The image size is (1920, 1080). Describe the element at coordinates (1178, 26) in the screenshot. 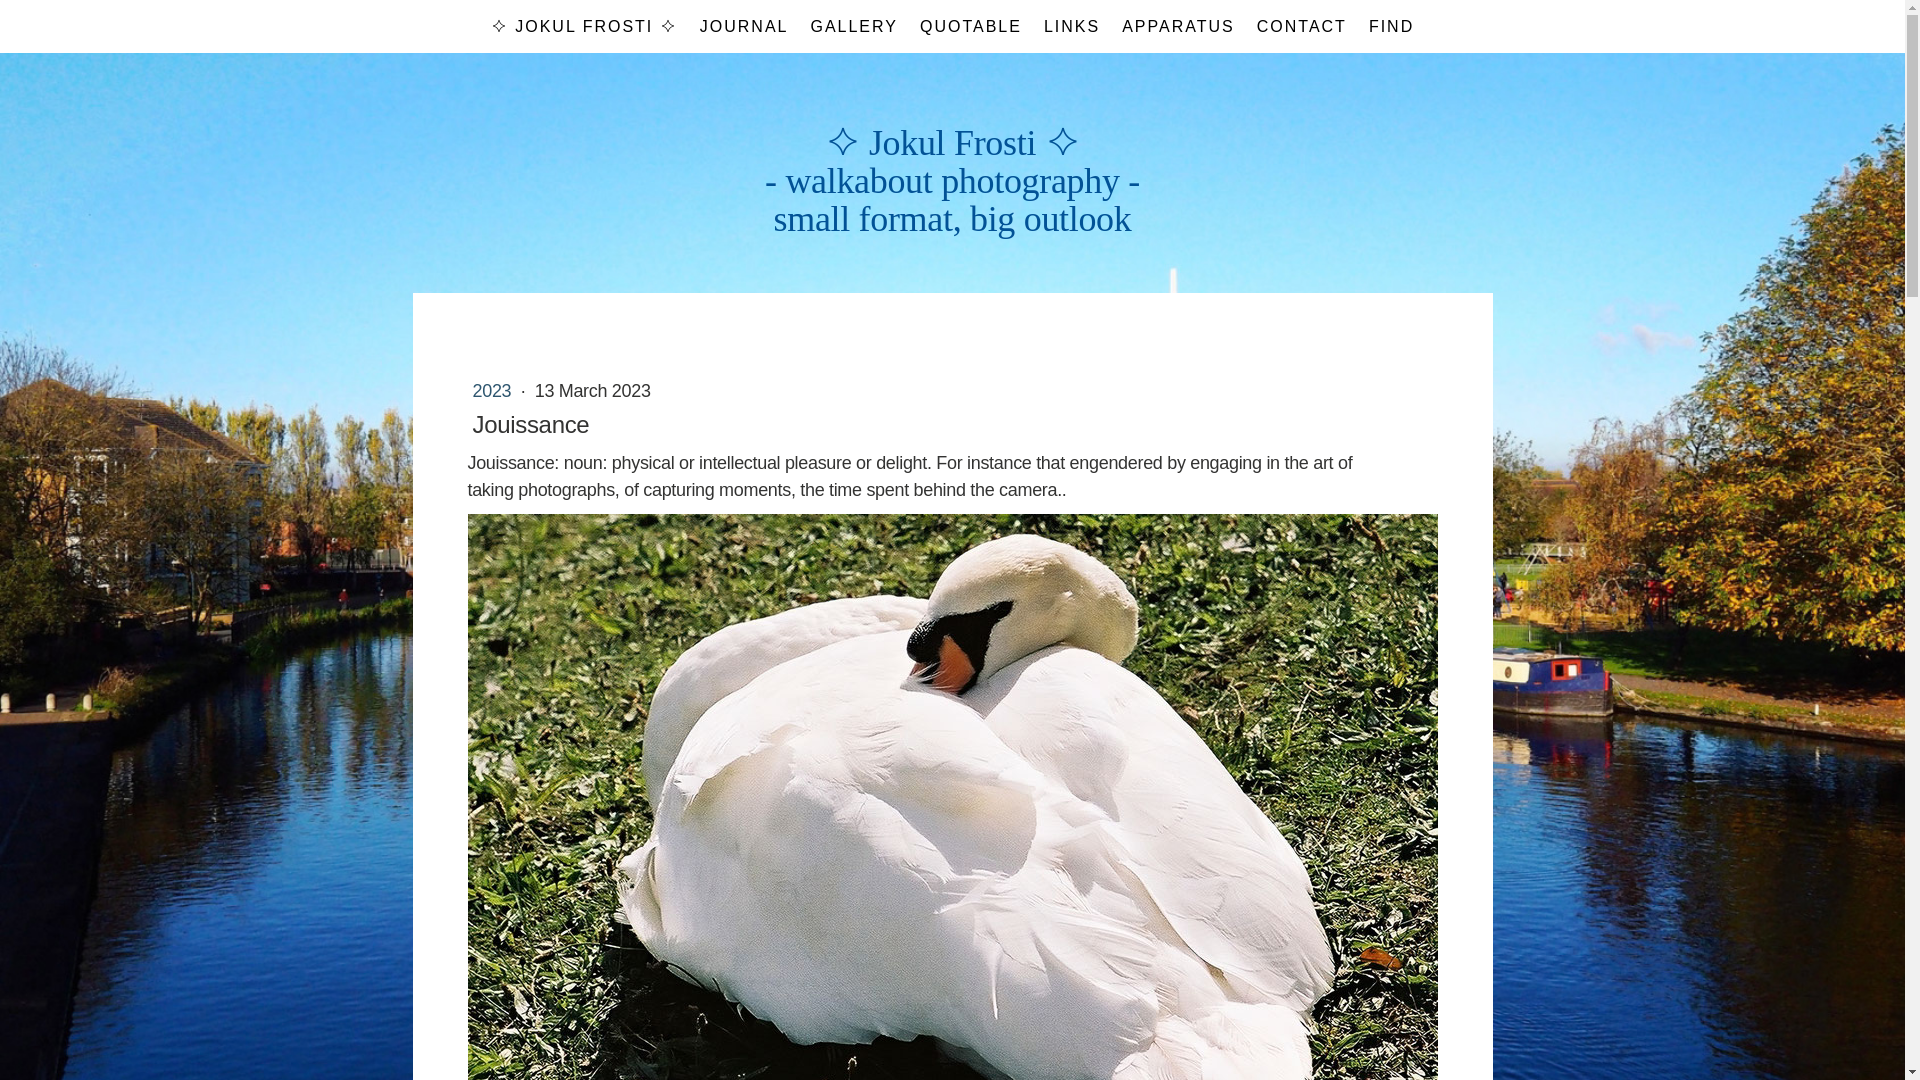

I see `APPARATUS` at that location.